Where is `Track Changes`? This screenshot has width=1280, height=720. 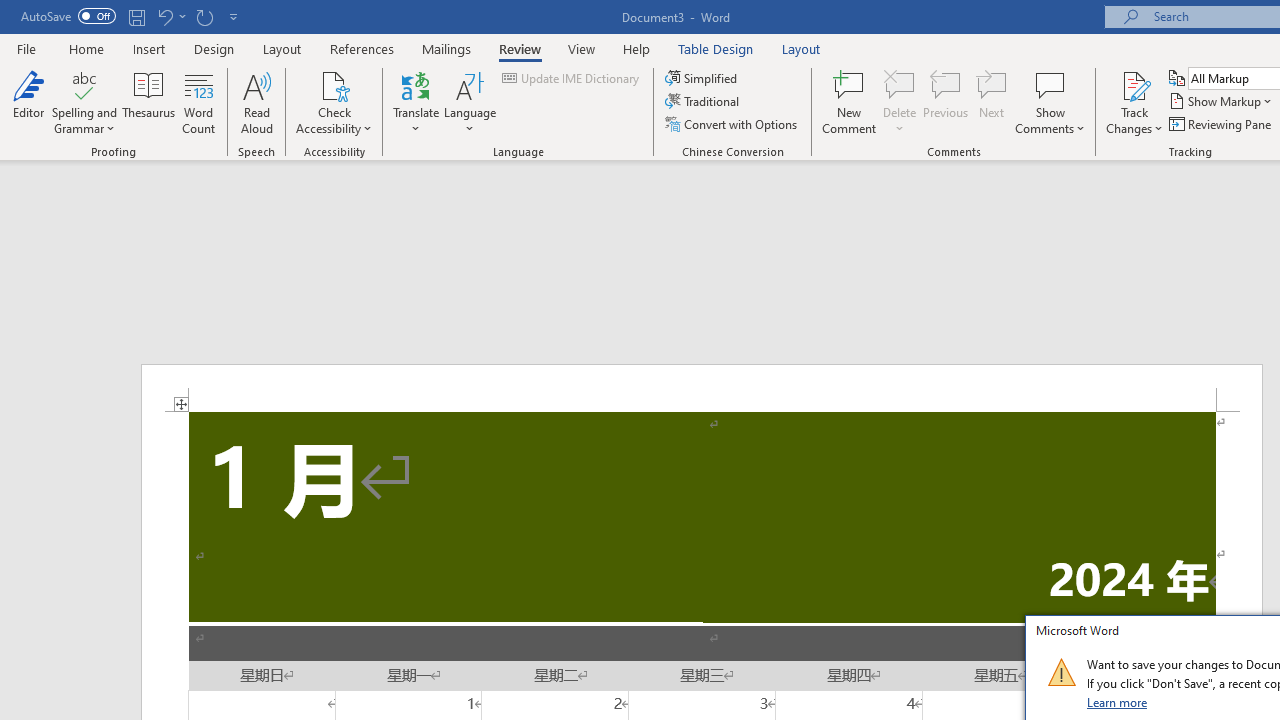 Track Changes is located at coordinates (1134, 102).